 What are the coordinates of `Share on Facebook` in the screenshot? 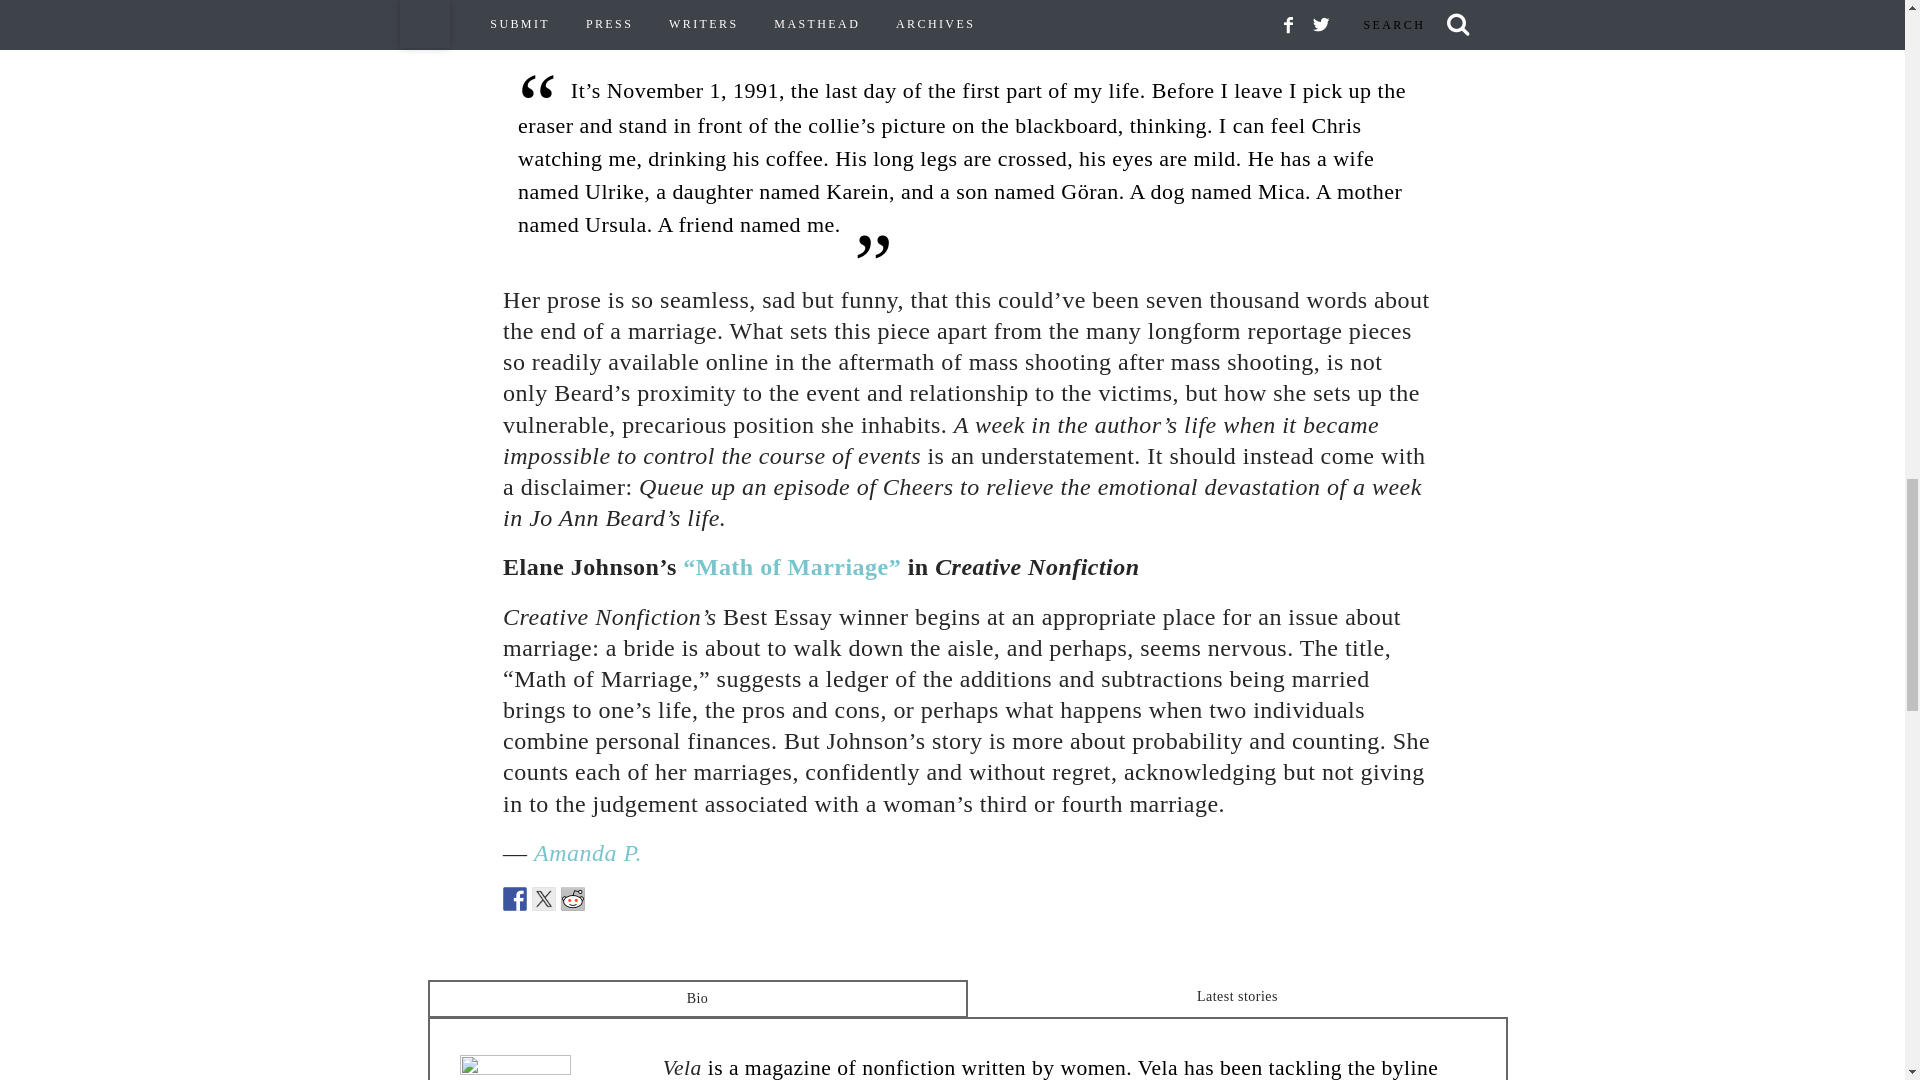 It's located at (514, 898).